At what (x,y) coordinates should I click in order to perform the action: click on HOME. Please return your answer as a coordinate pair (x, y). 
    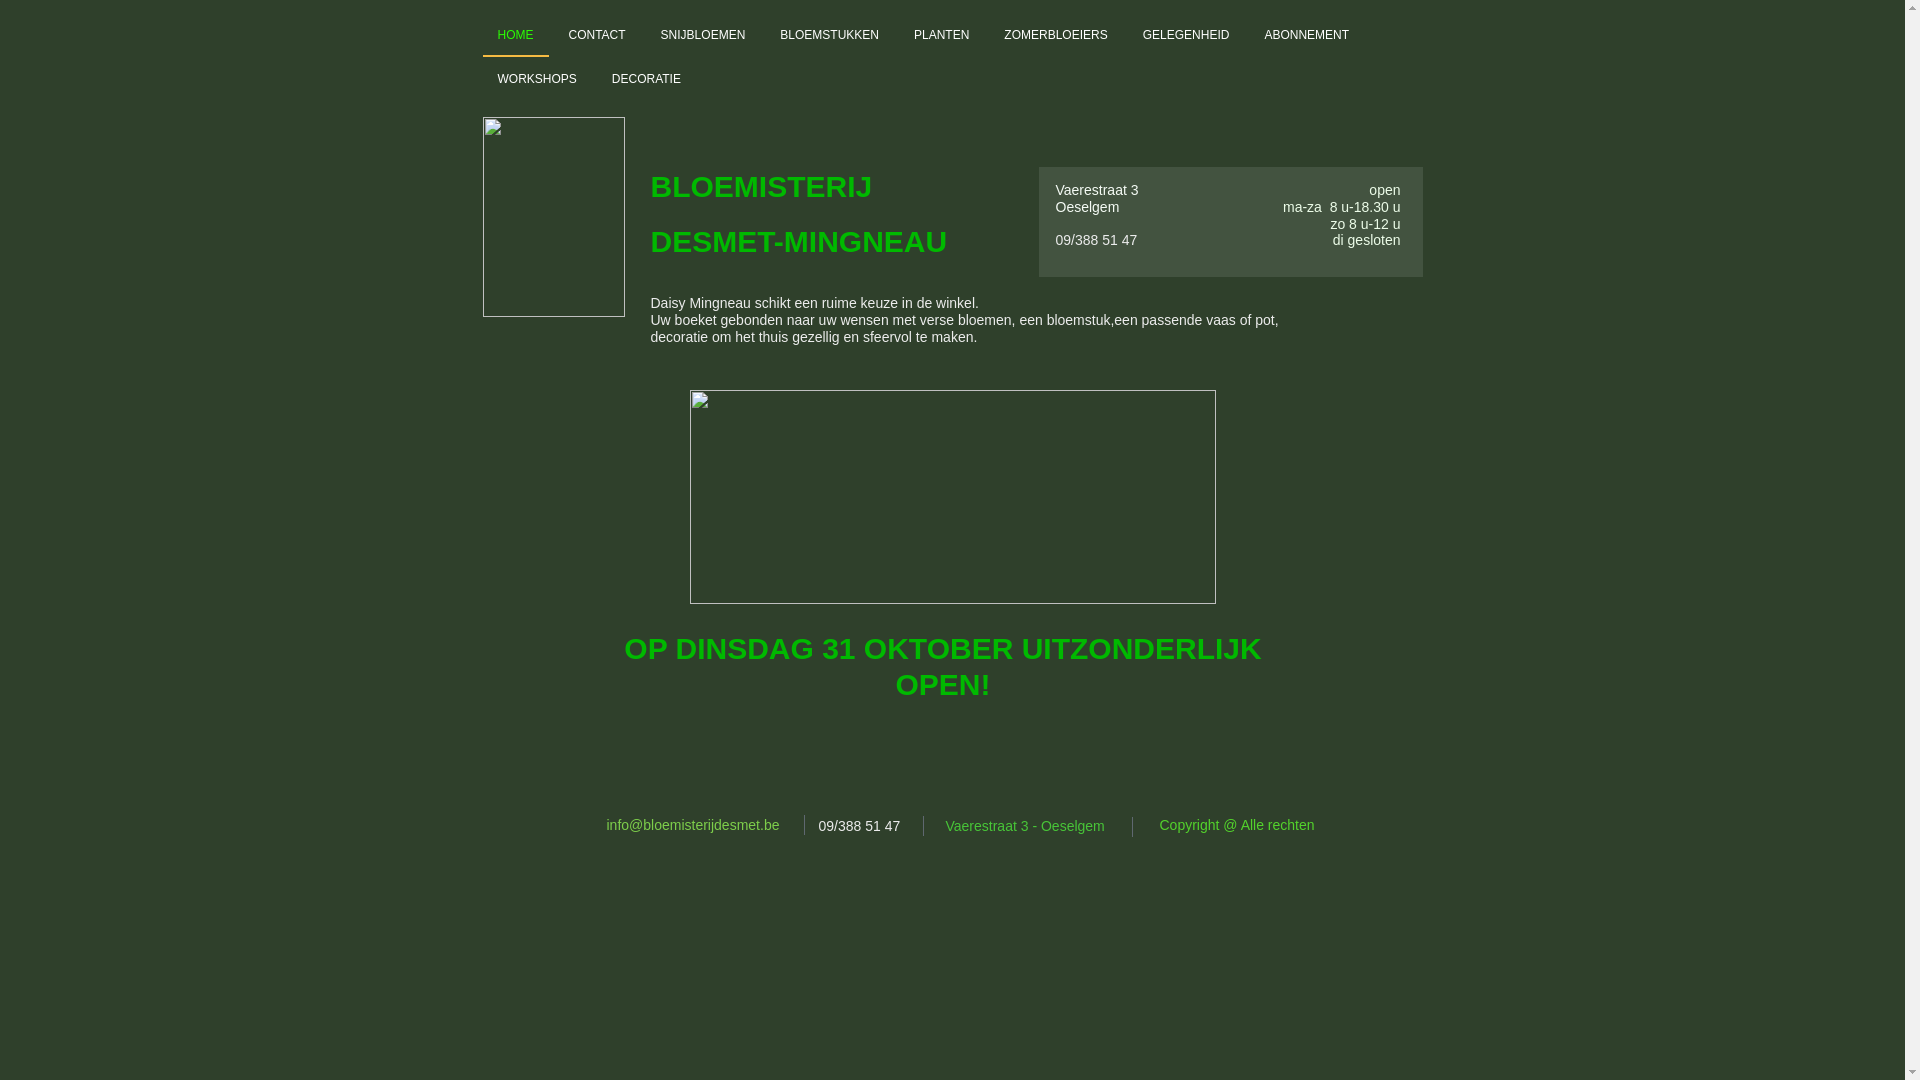
    Looking at the image, I should click on (515, 35).